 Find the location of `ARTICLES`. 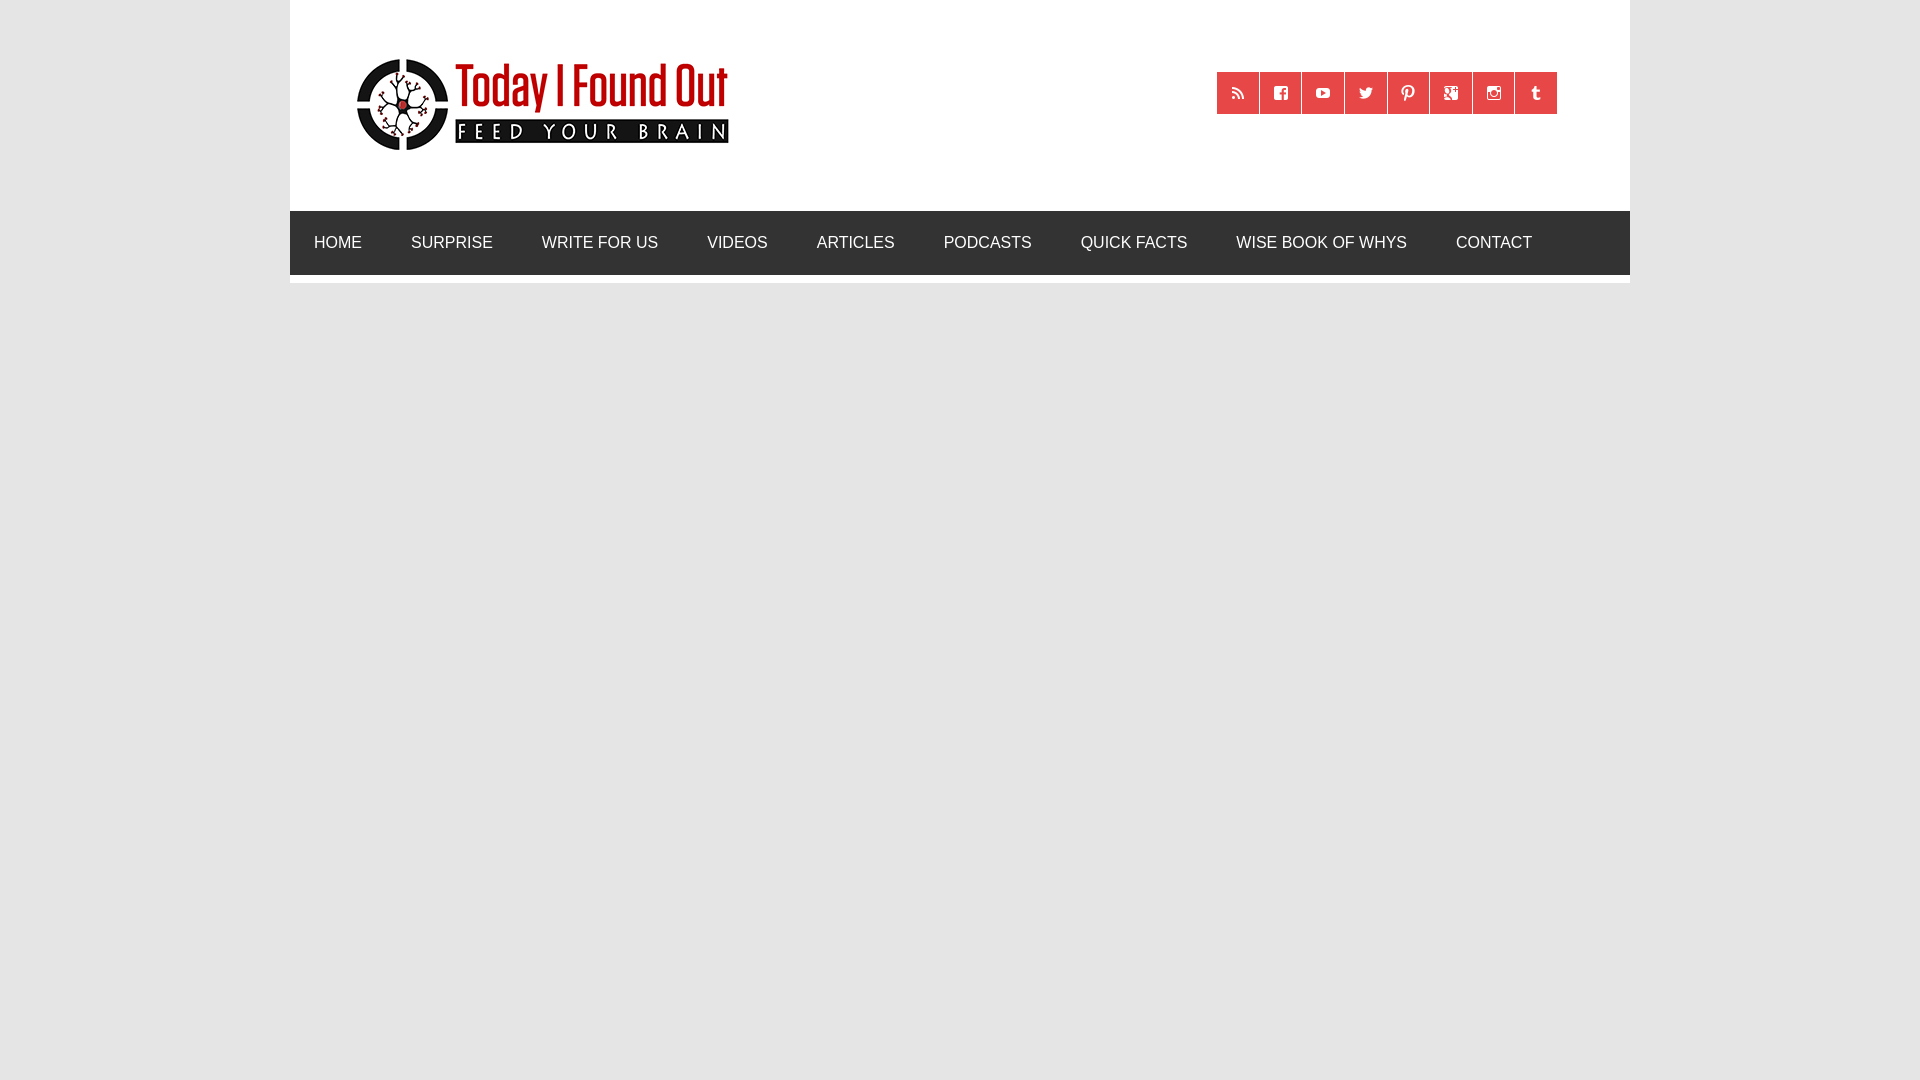

ARTICLES is located at coordinates (856, 242).